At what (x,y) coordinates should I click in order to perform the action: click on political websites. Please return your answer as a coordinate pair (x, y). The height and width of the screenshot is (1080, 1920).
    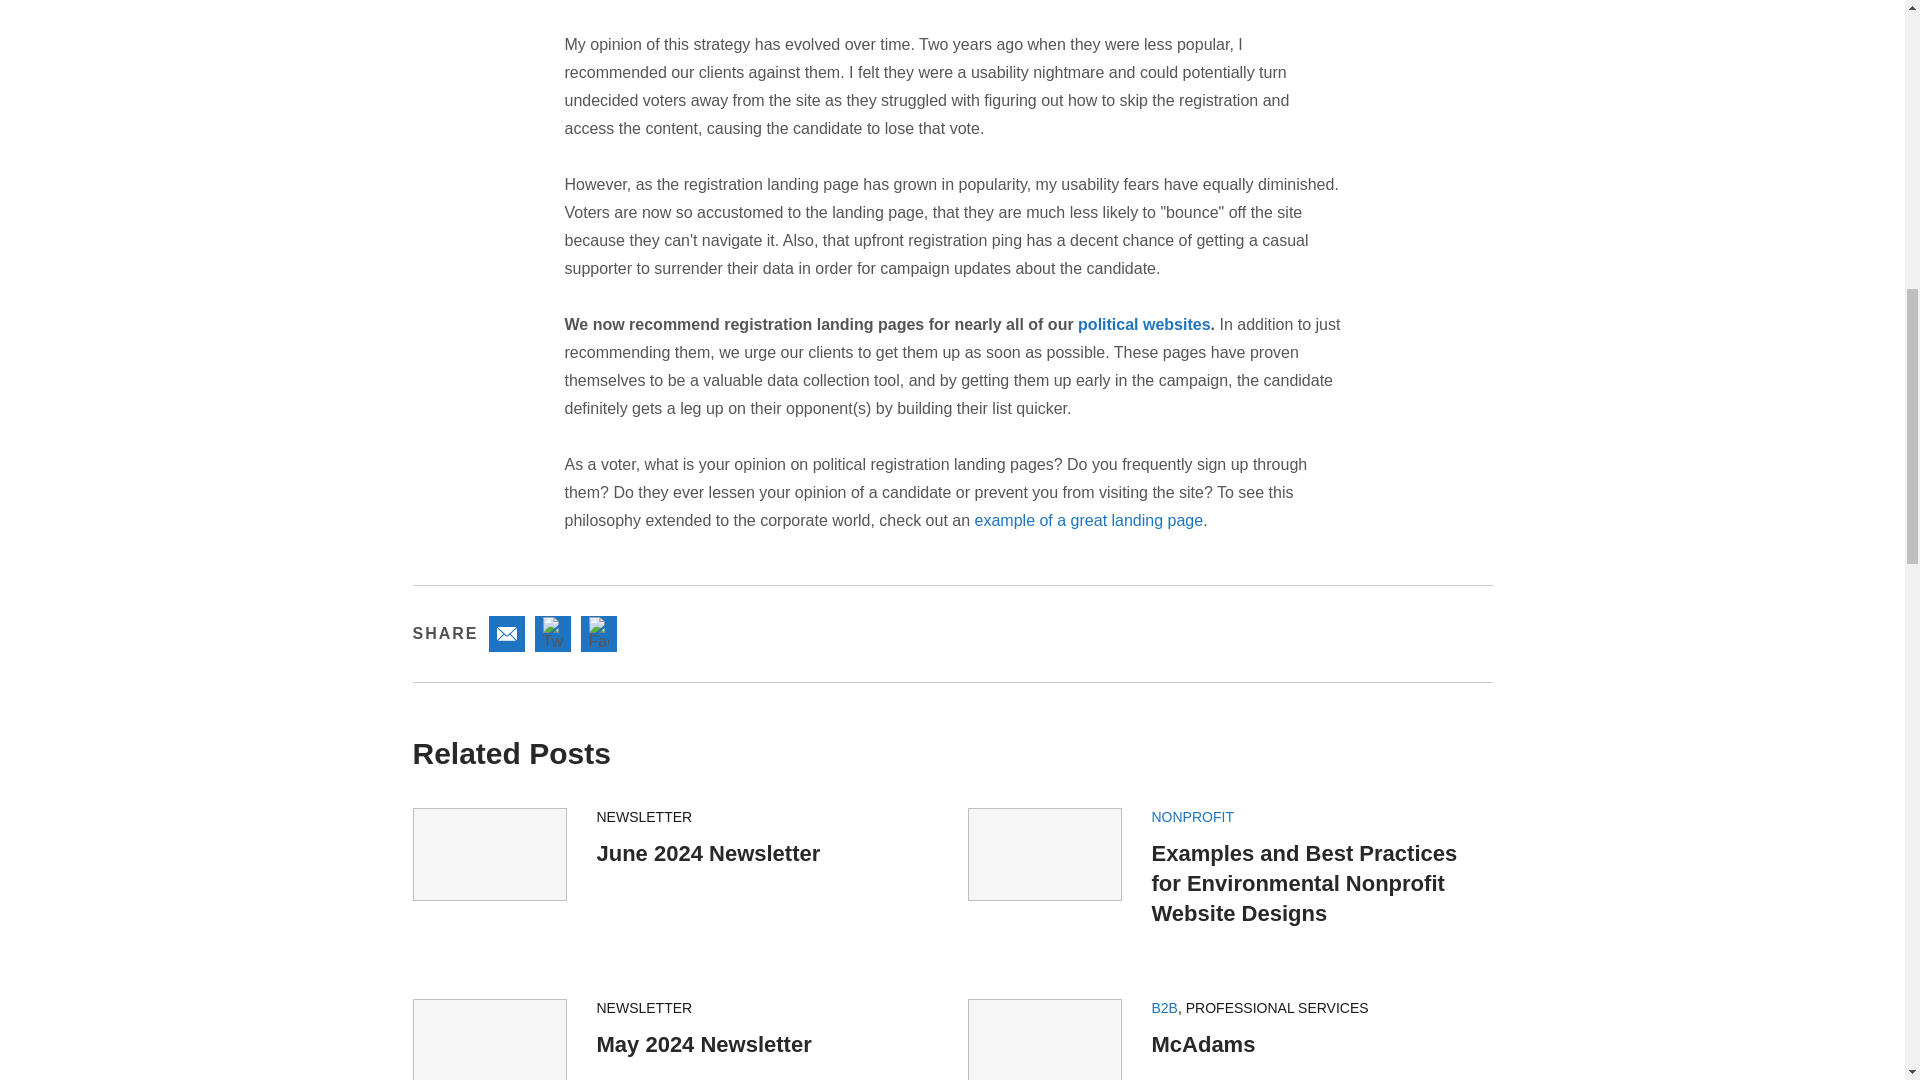
    Looking at the image, I should click on (1143, 324).